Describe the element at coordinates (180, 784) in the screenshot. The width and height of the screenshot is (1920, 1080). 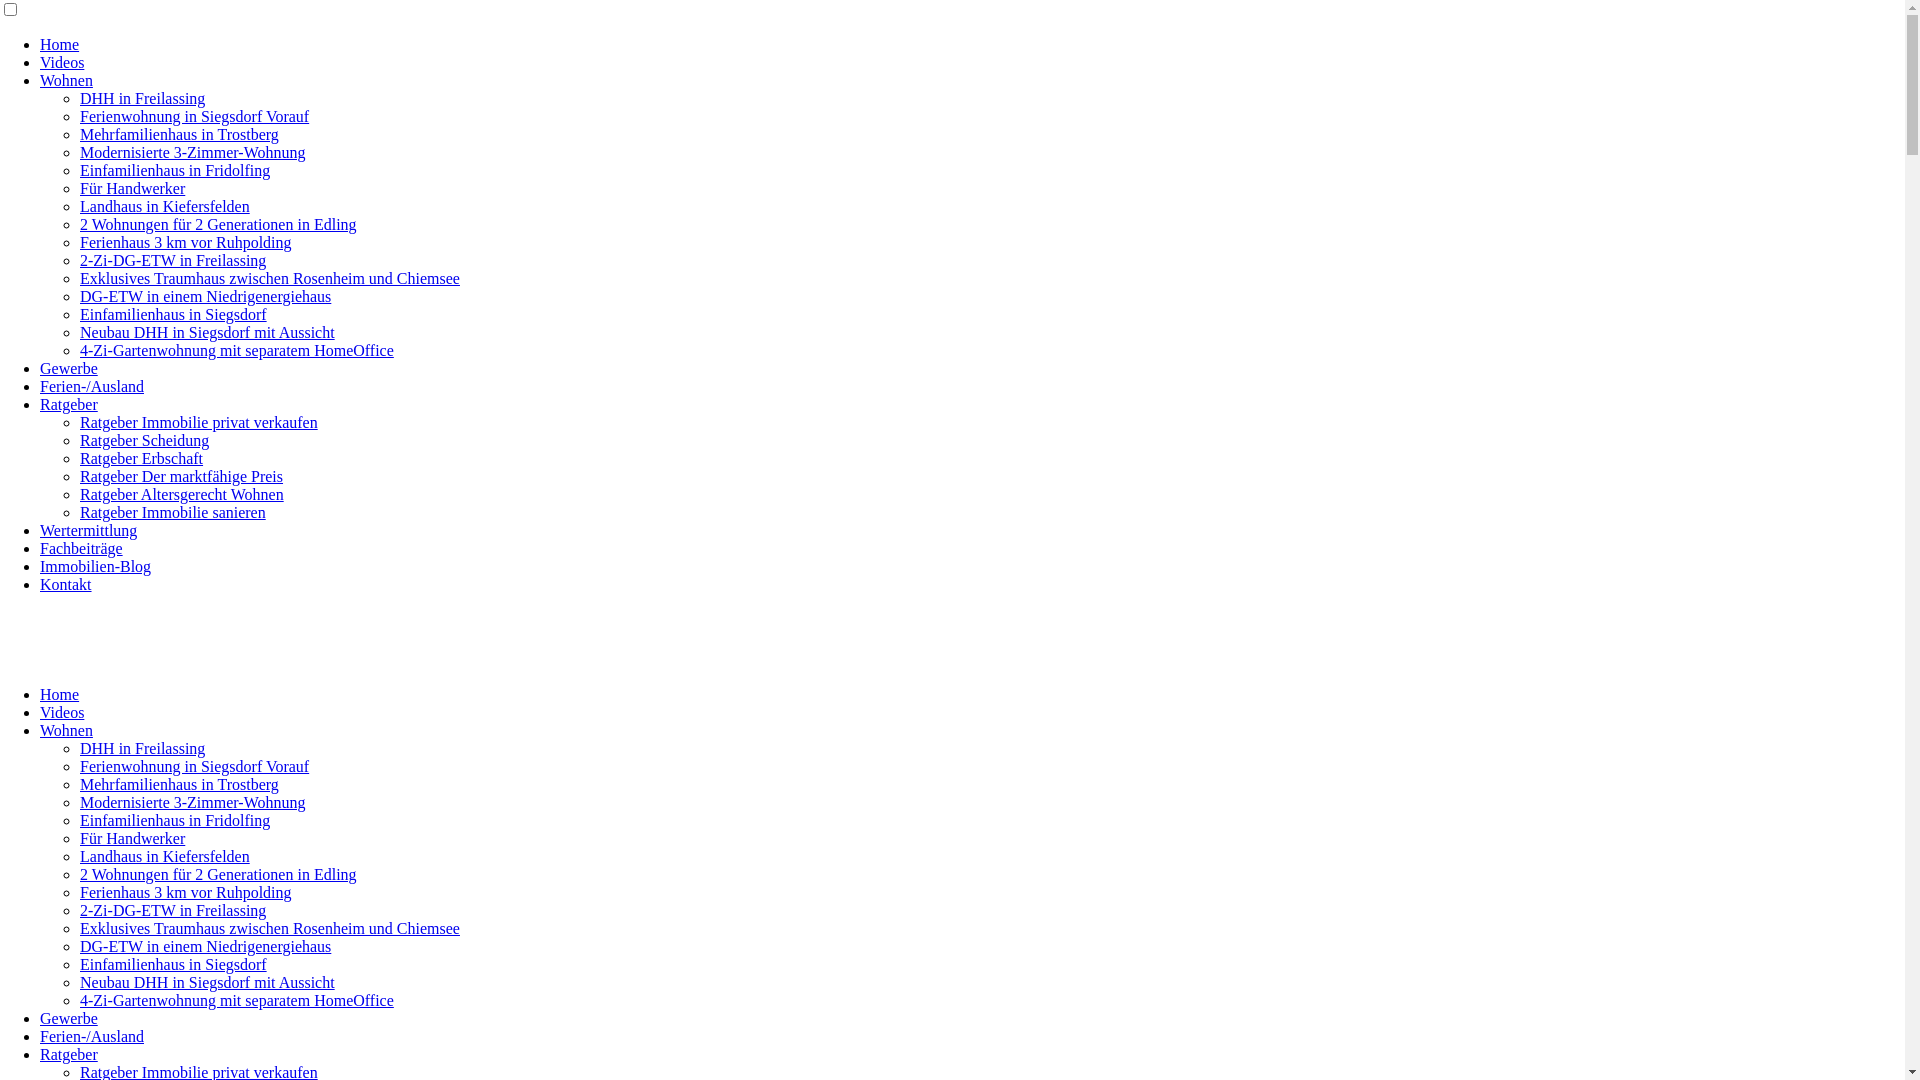
I see `Mehrfamilienhaus in Trostberg` at that location.